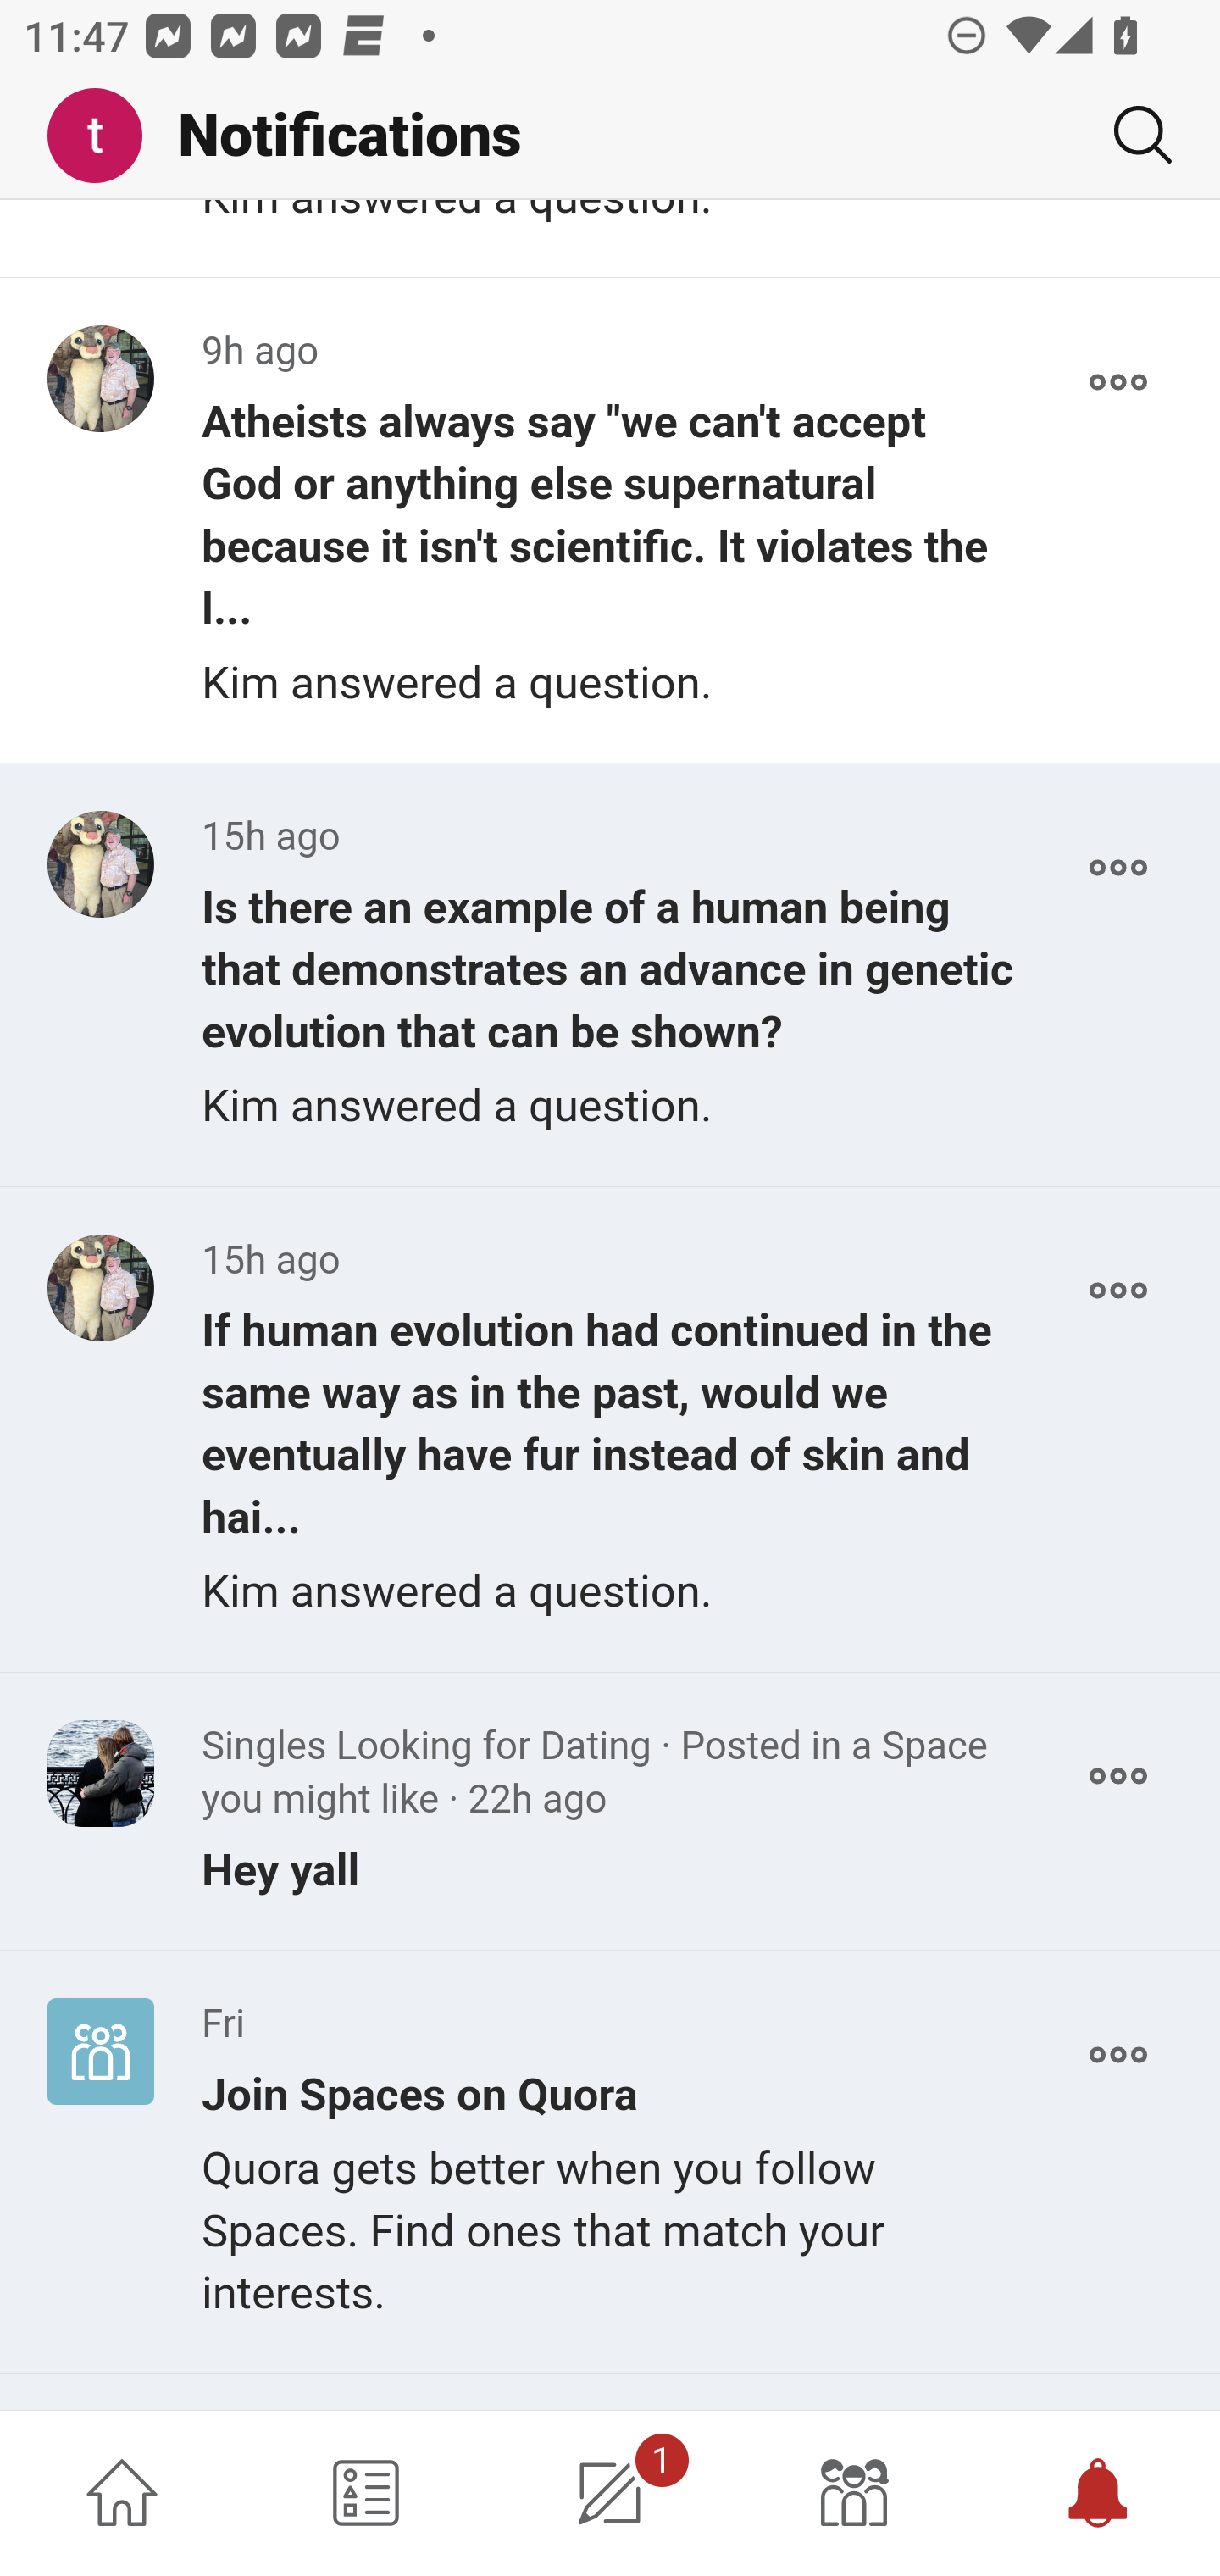  Describe the element at coordinates (1118, 869) in the screenshot. I see `More` at that location.